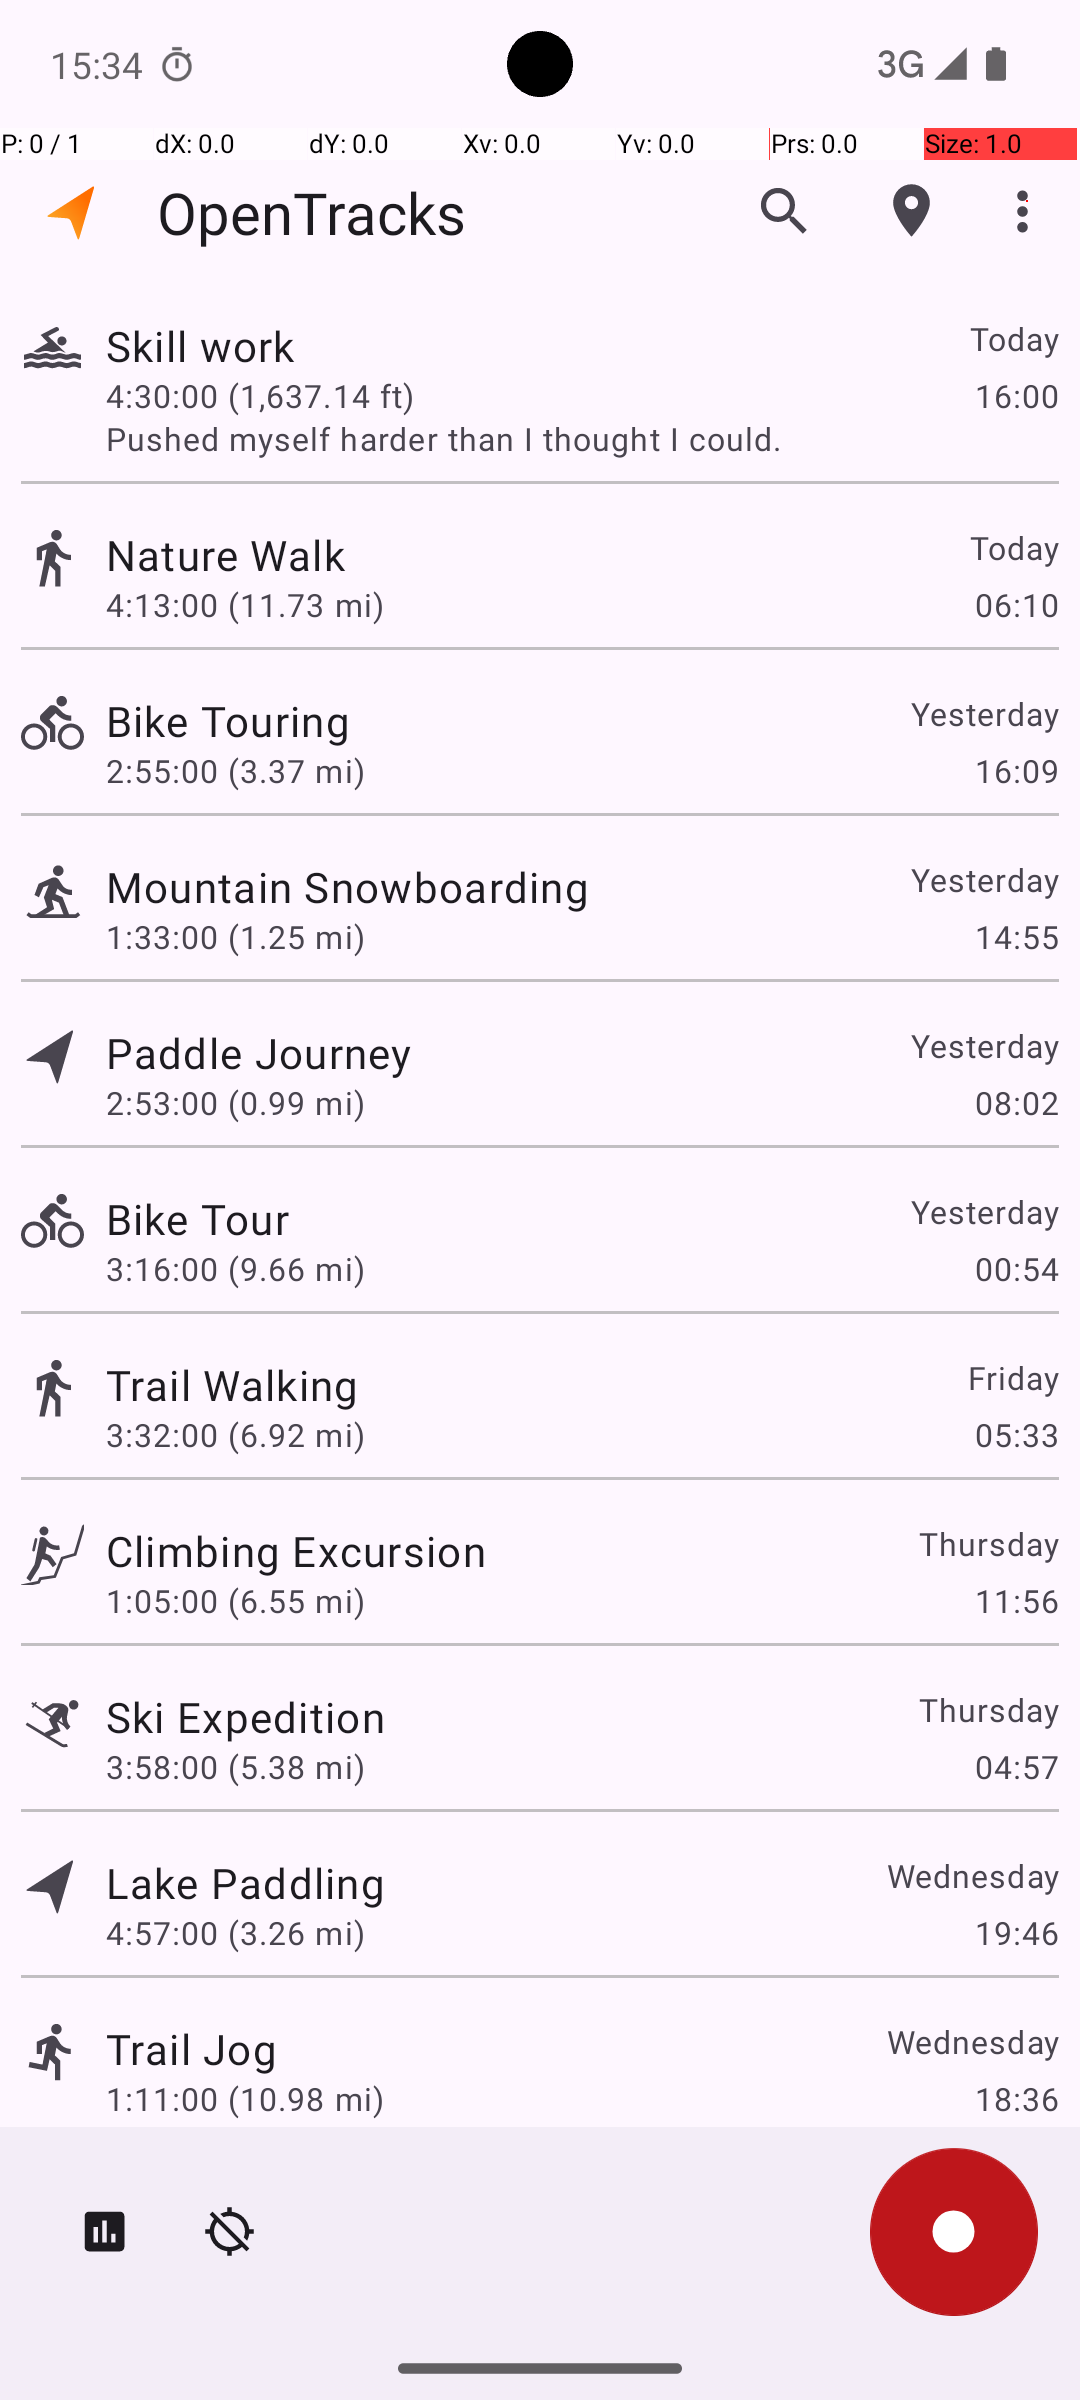  Describe the element at coordinates (232, 1384) in the screenshot. I see `Trail Walking` at that location.